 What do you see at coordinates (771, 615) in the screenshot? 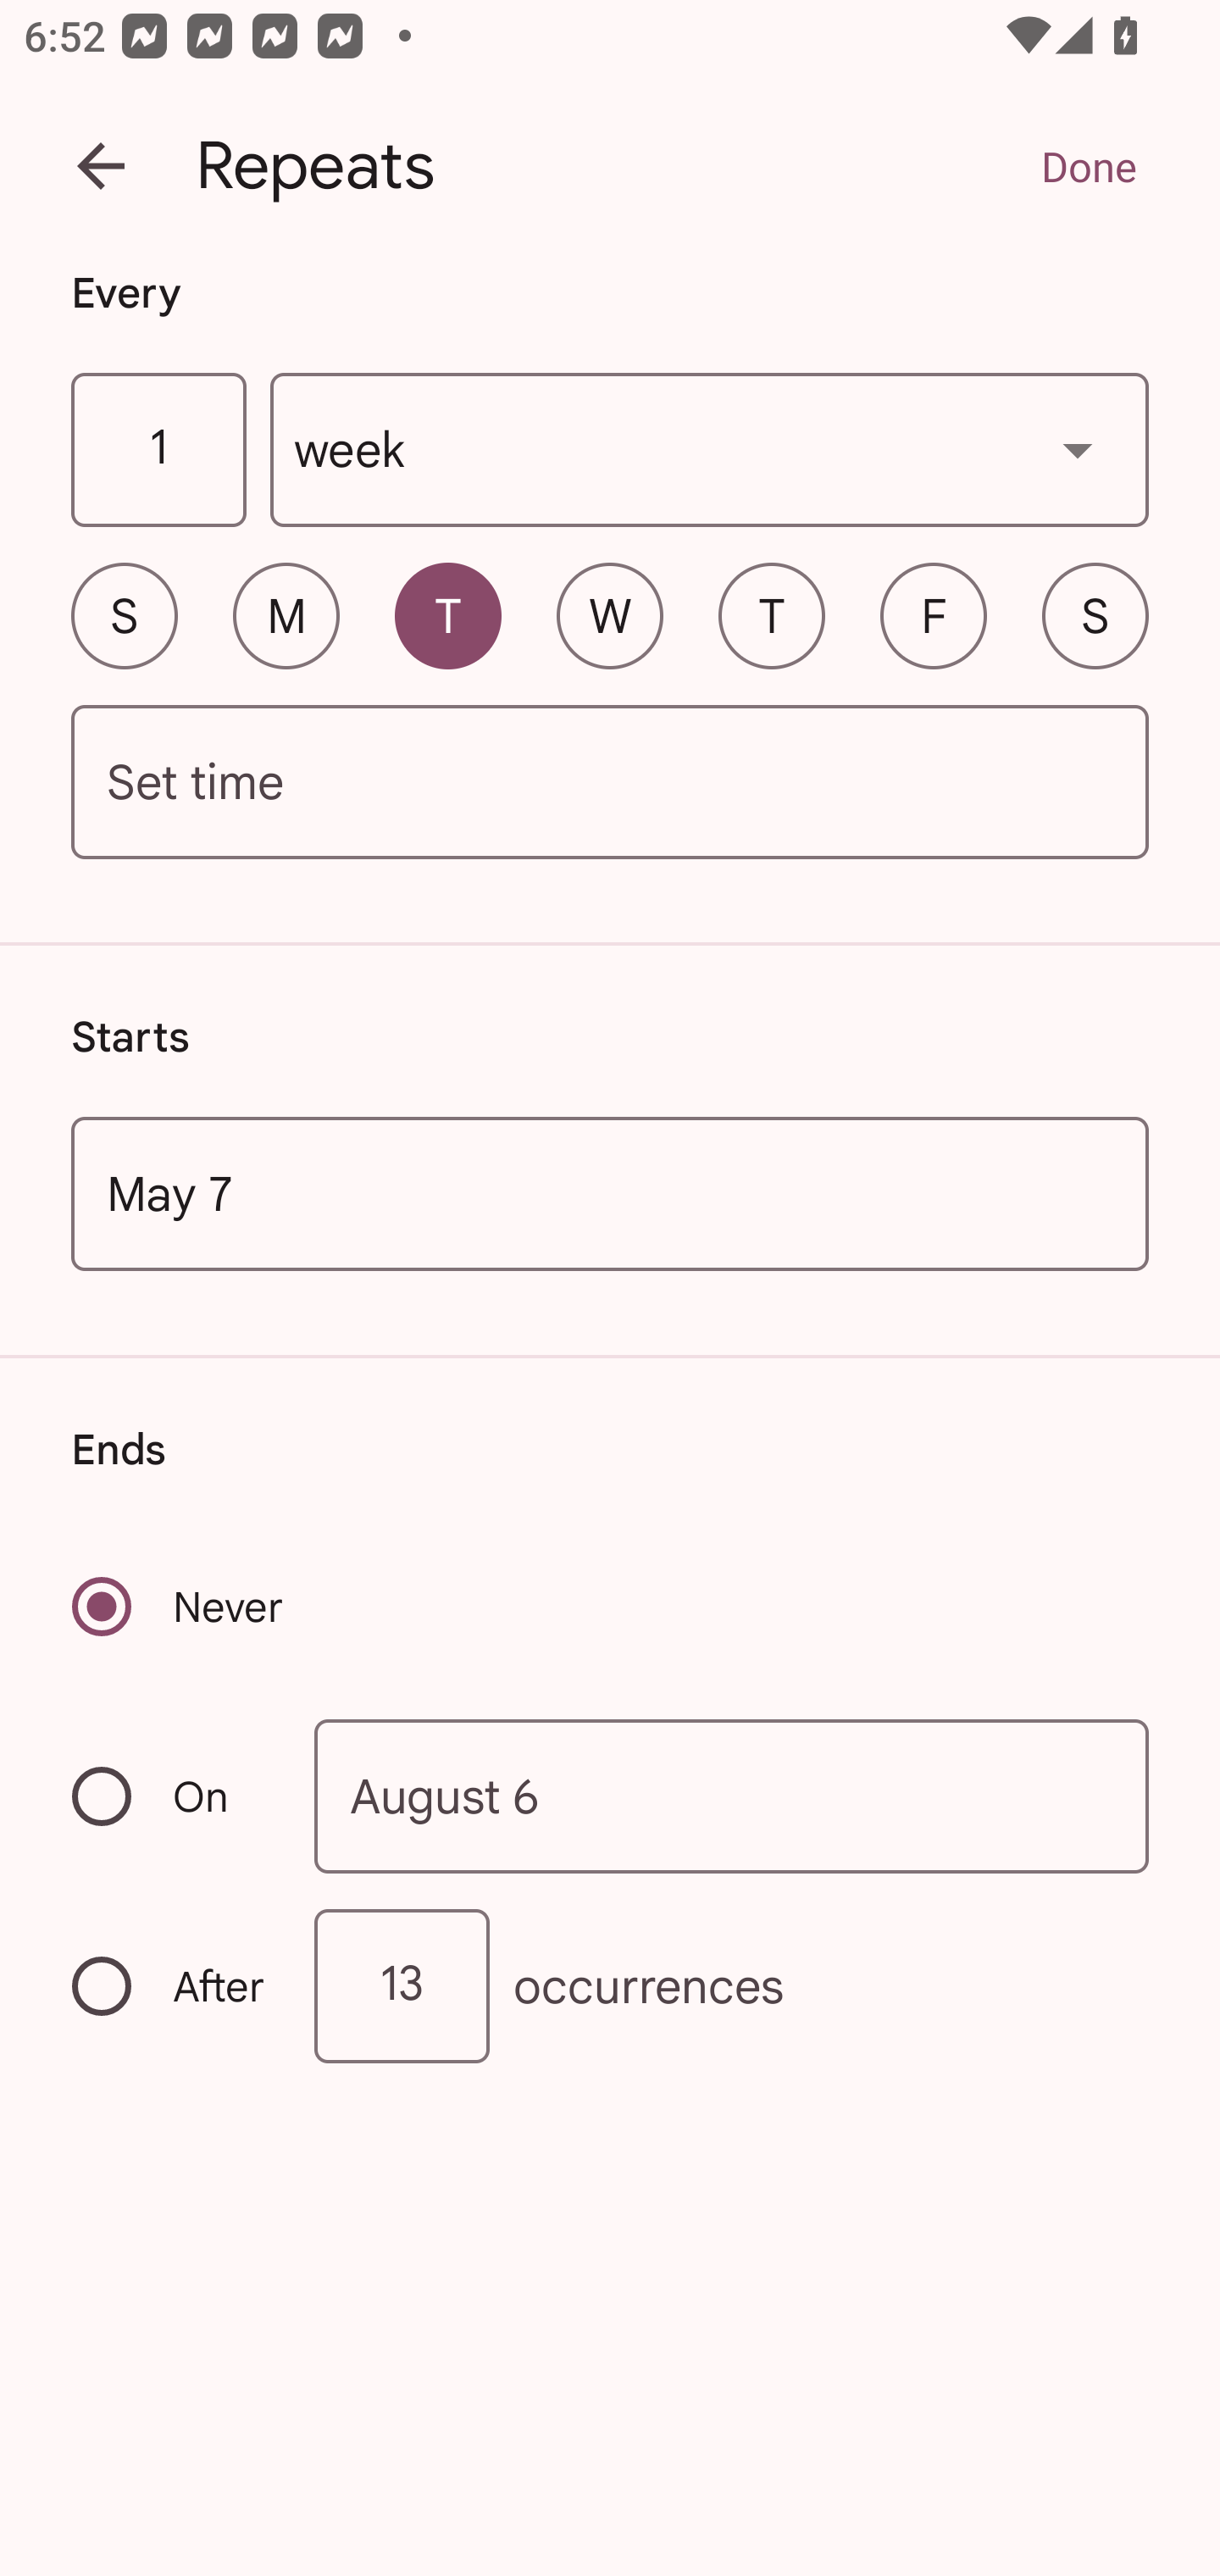
I see `T Thursday` at bounding box center [771, 615].